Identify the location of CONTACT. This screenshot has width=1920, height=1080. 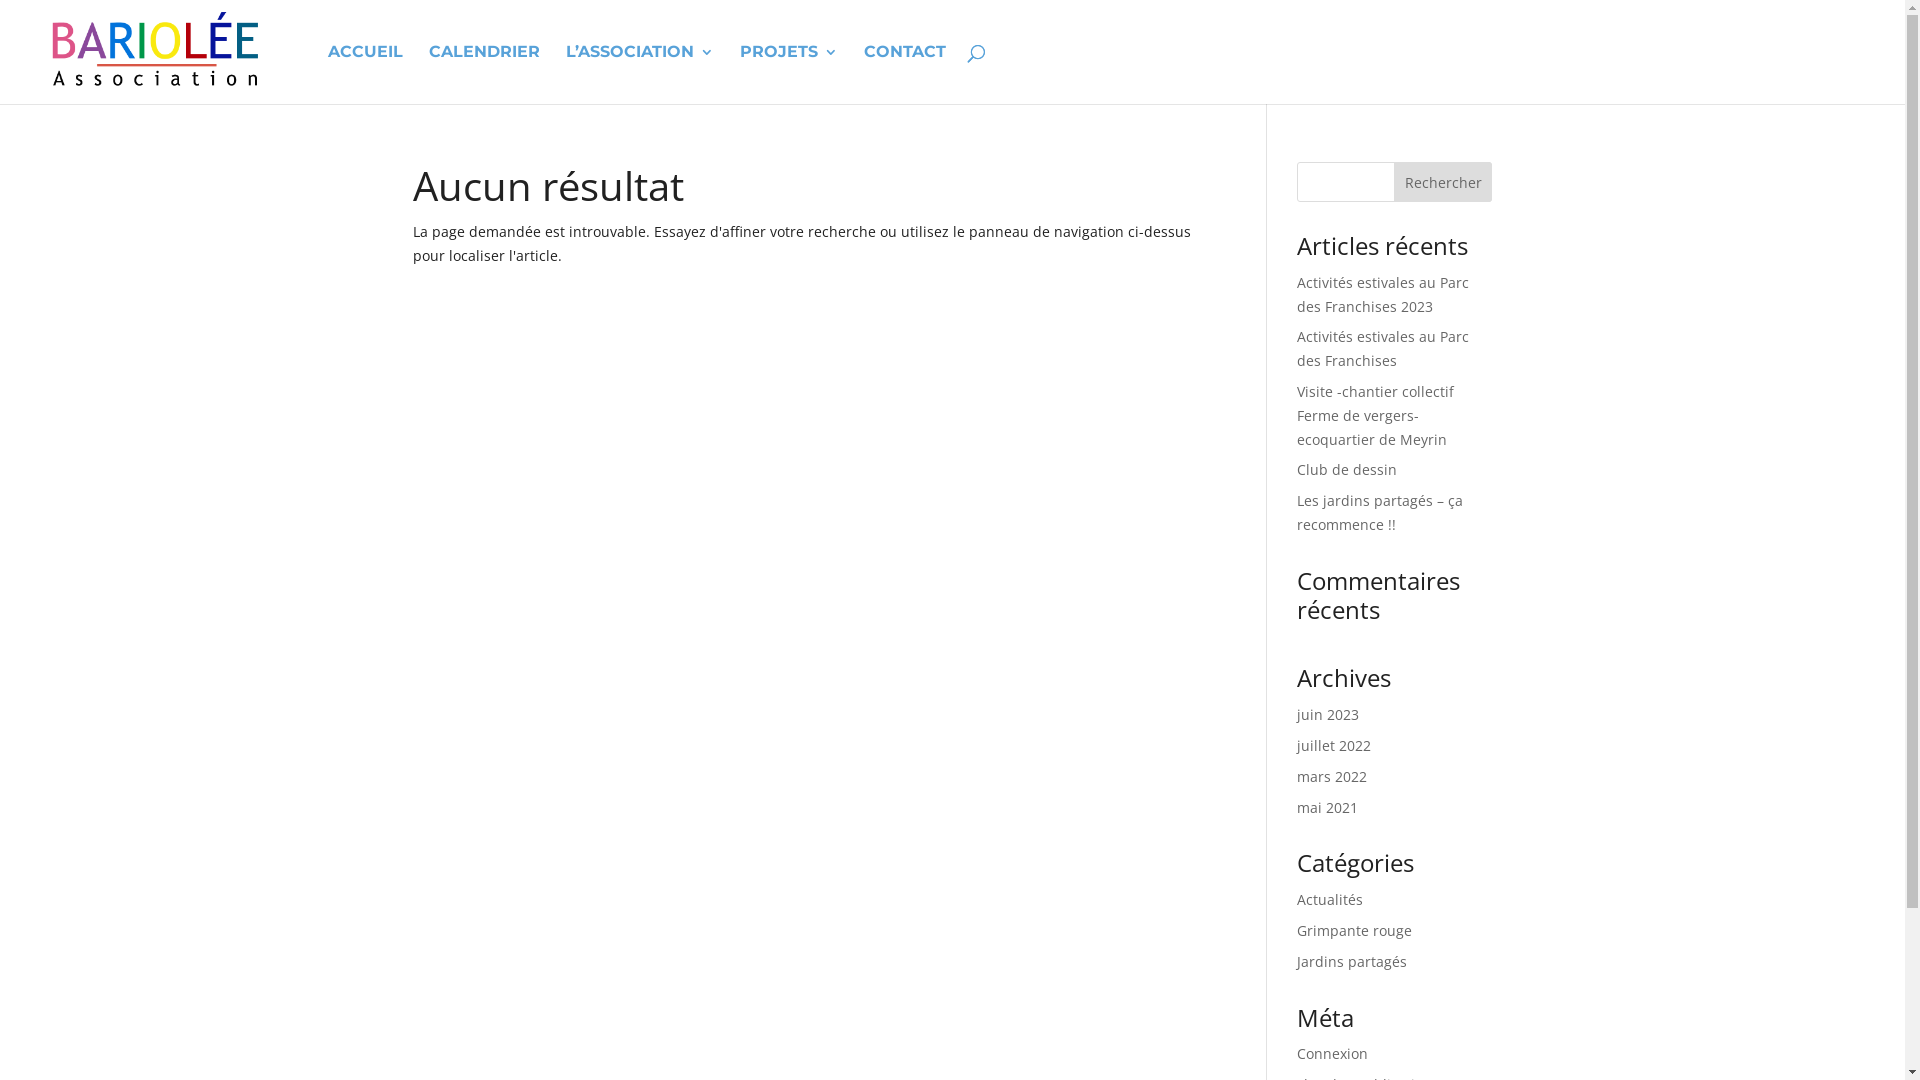
(905, 74).